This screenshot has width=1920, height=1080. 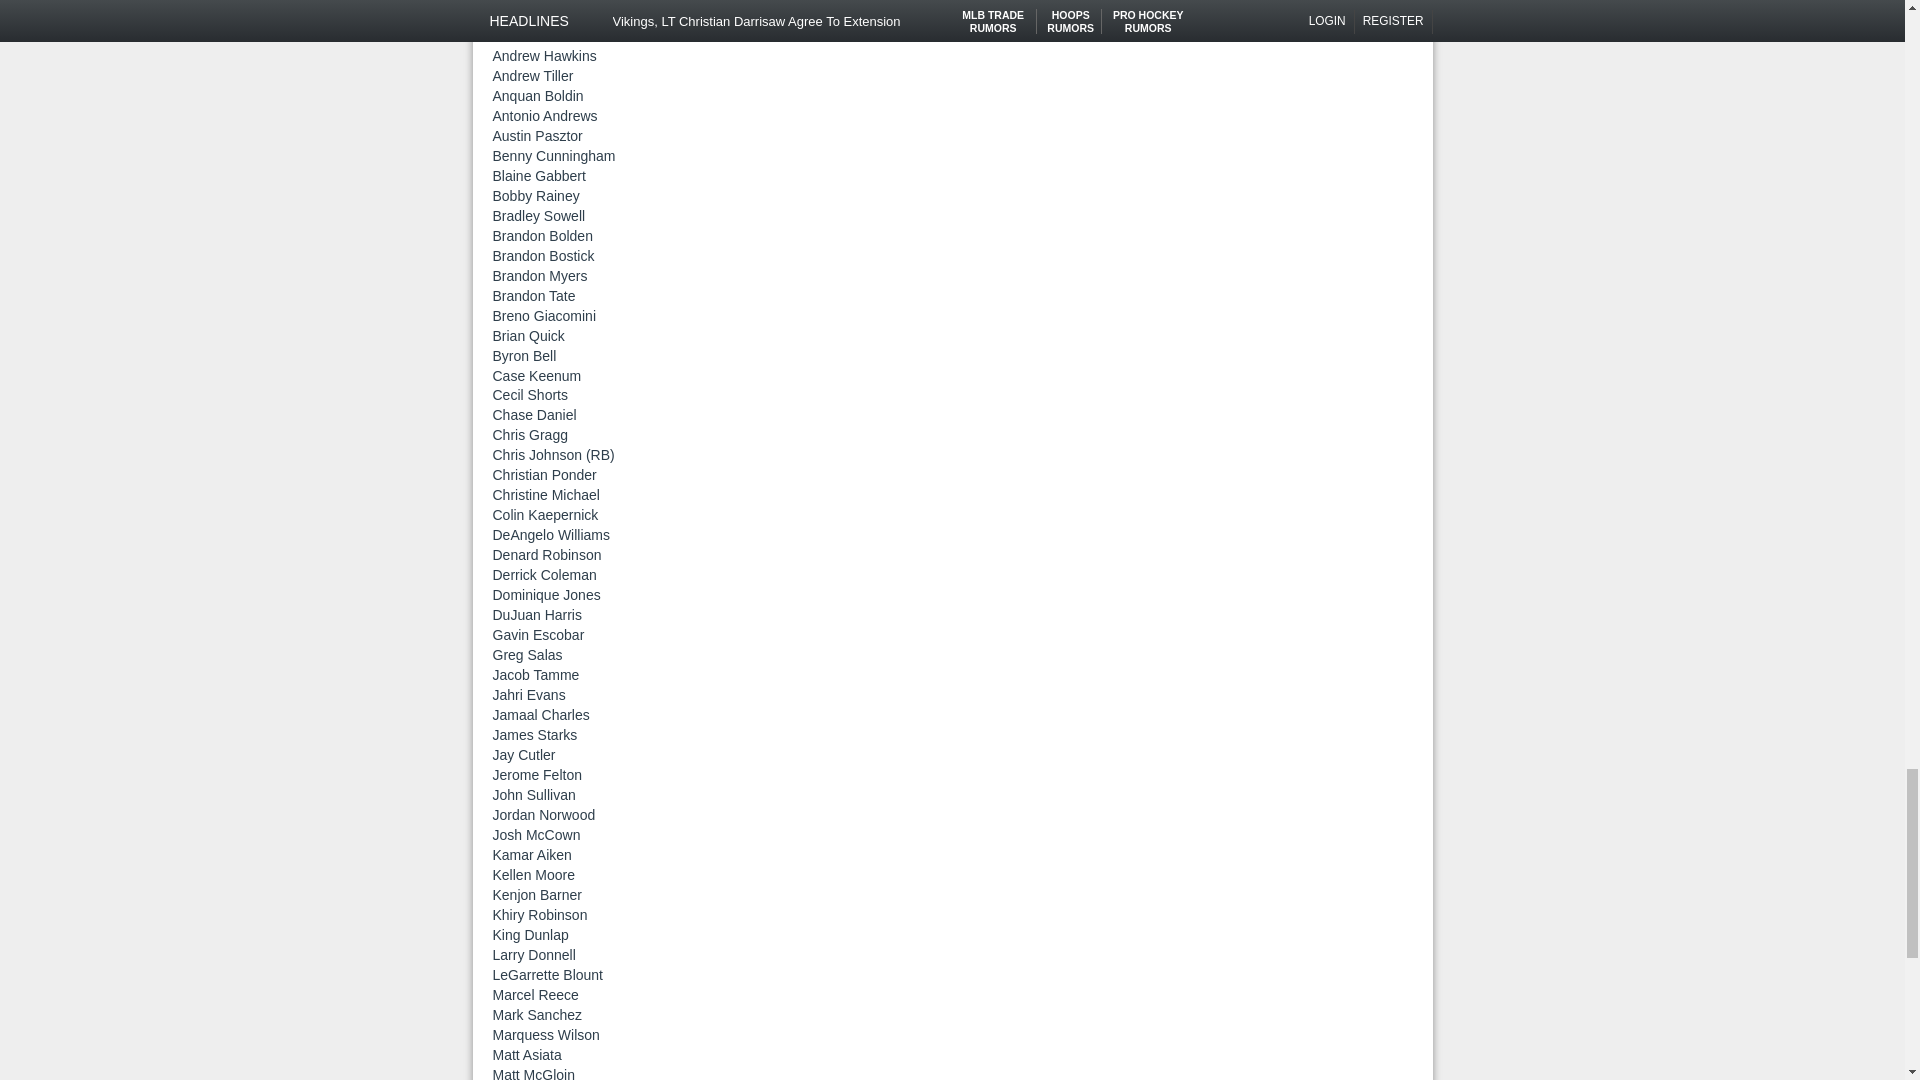 What do you see at coordinates (541, 15) in the screenshot?
I see `View all posts in Adrian Peterson` at bounding box center [541, 15].